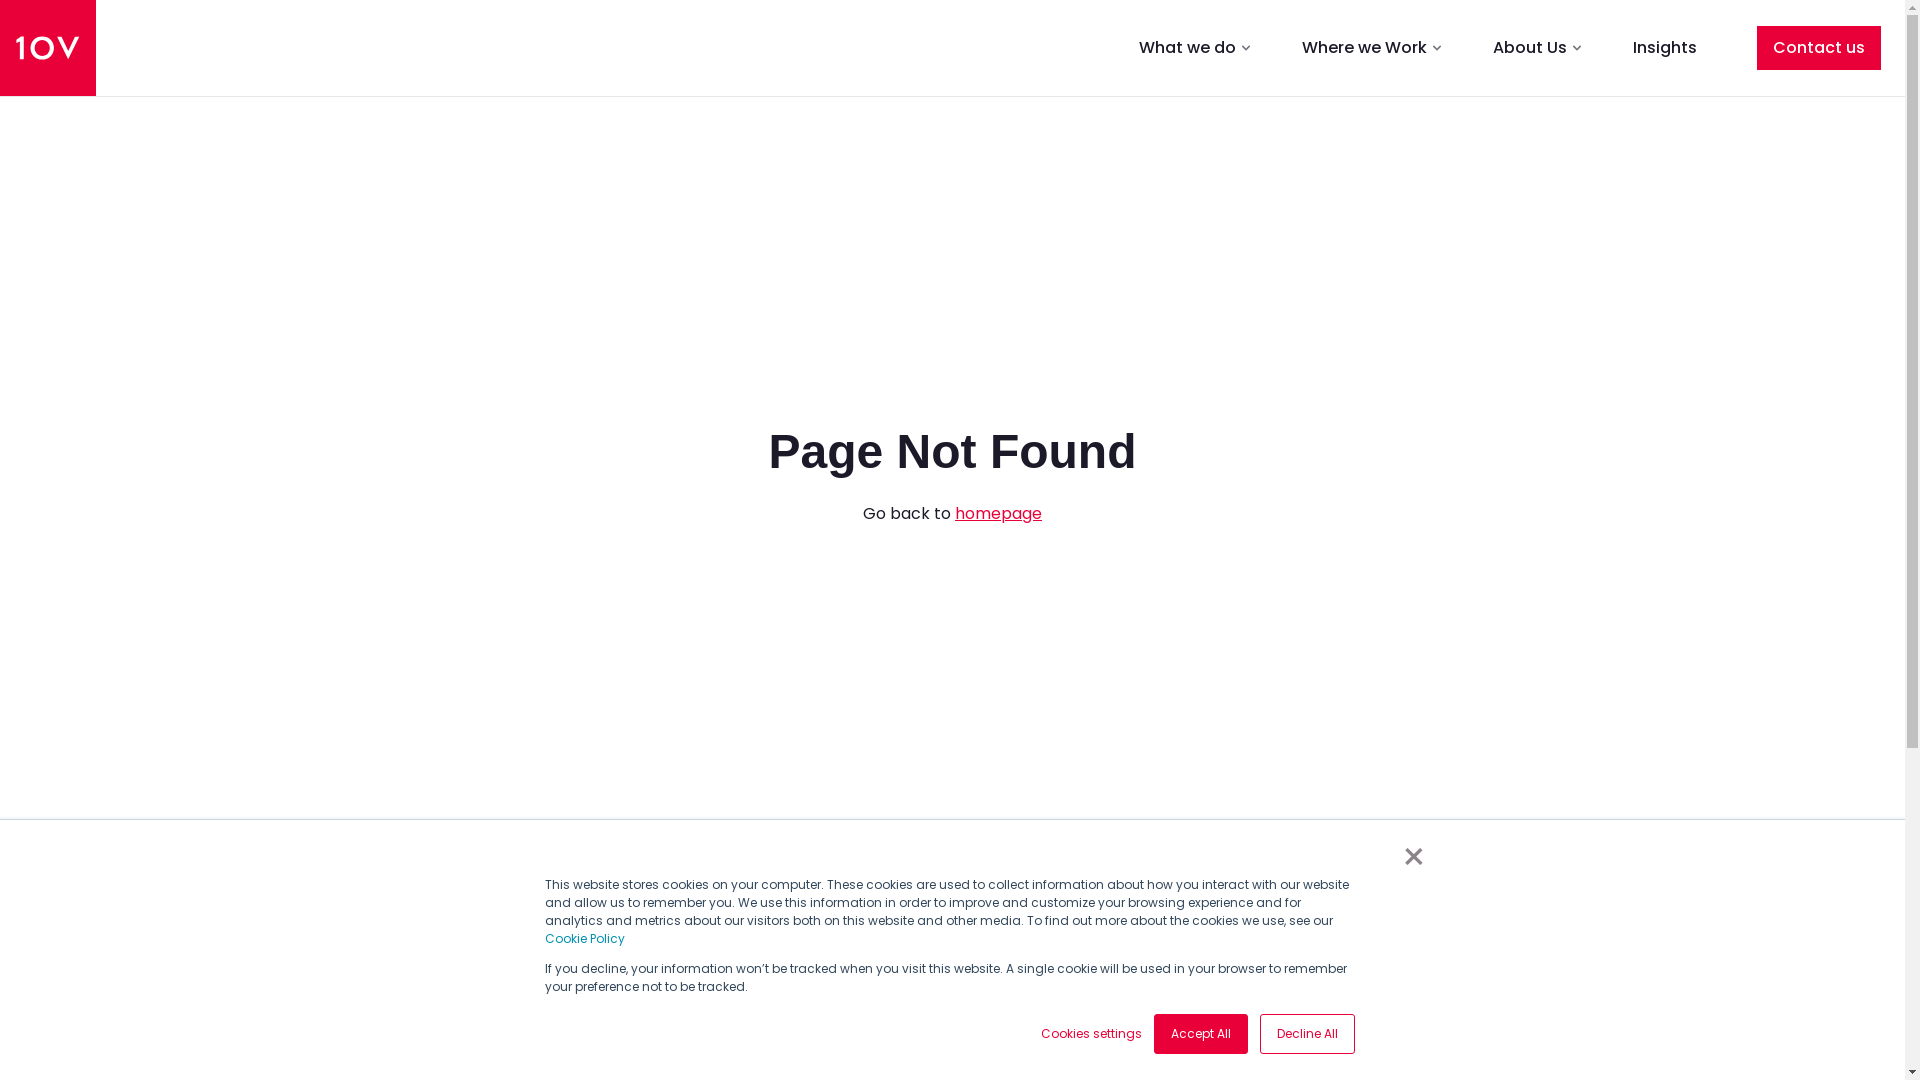  Describe the element at coordinates (923, 1026) in the screenshot. I see `Anti Slavery Policy` at that location.